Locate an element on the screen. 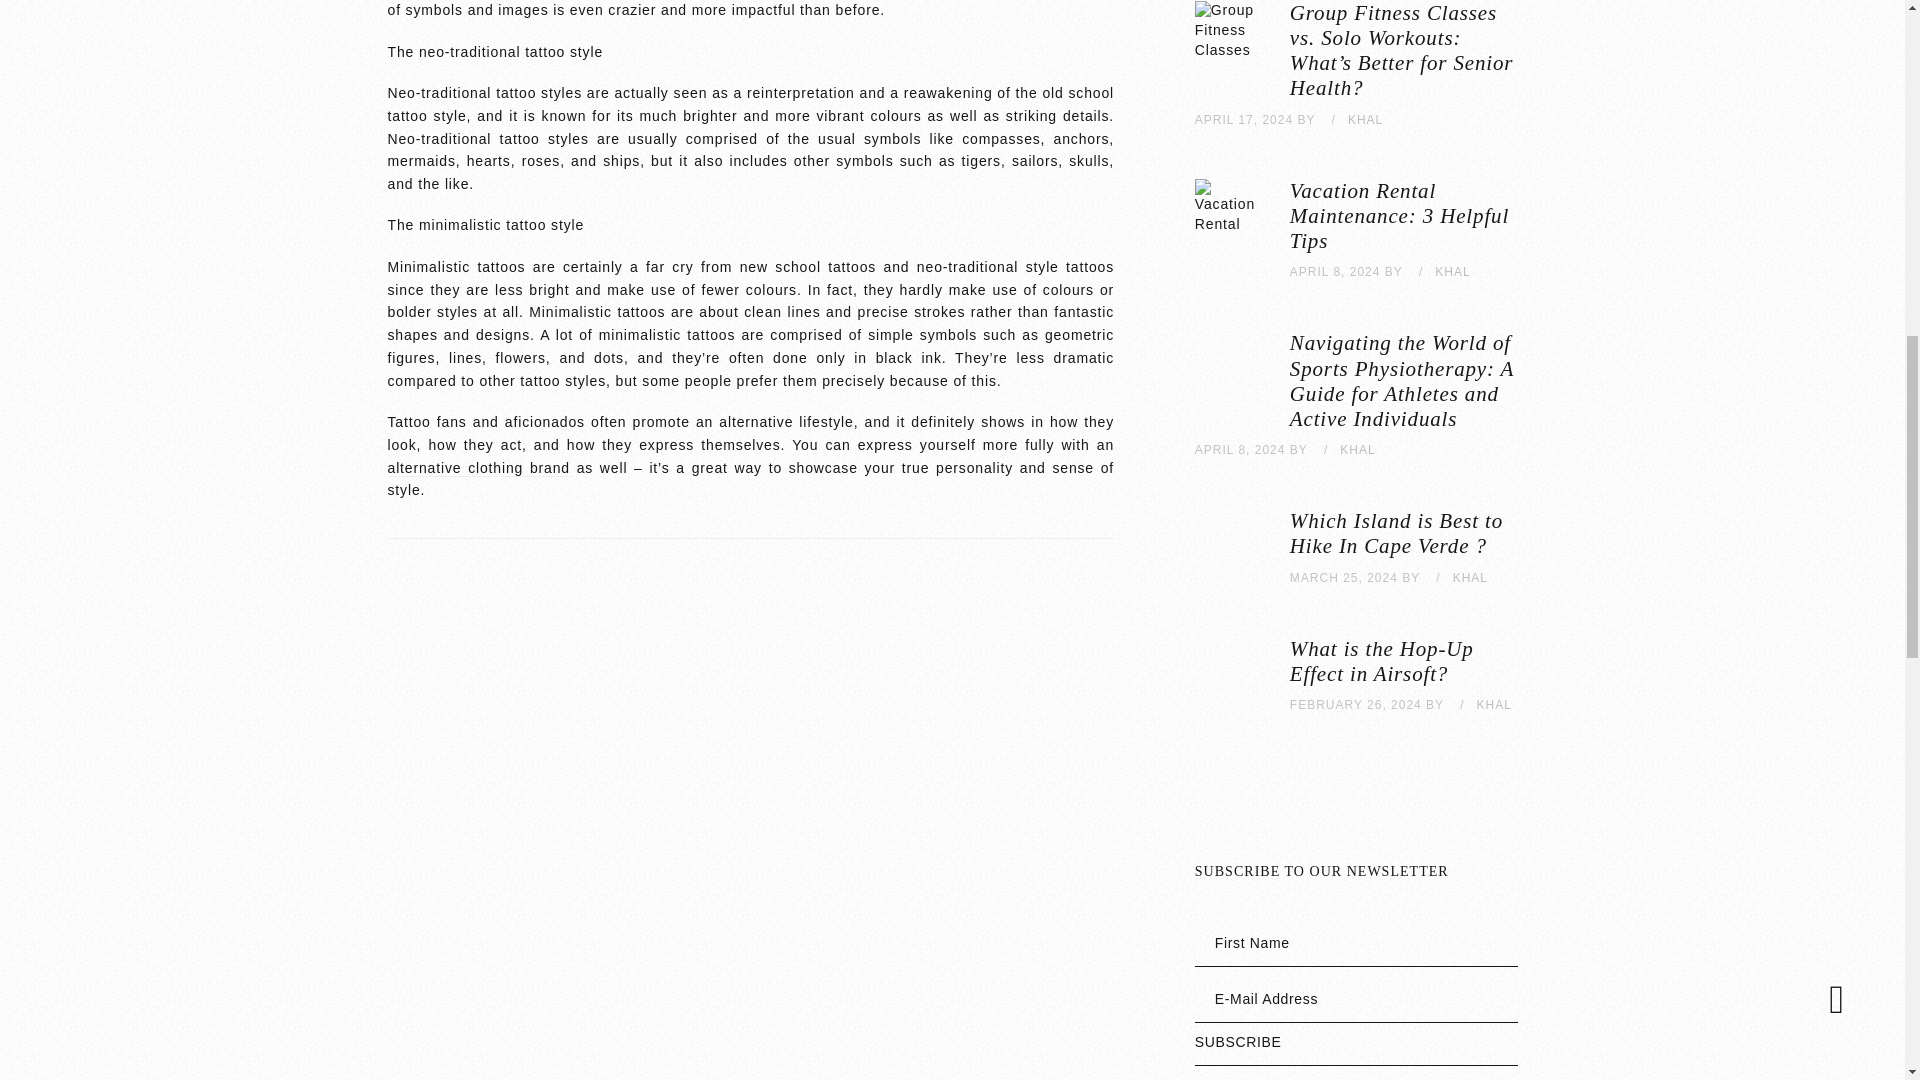 This screenshot has width=1920, height=1080. alternative clothing brand is located at coordinates (478, 468).